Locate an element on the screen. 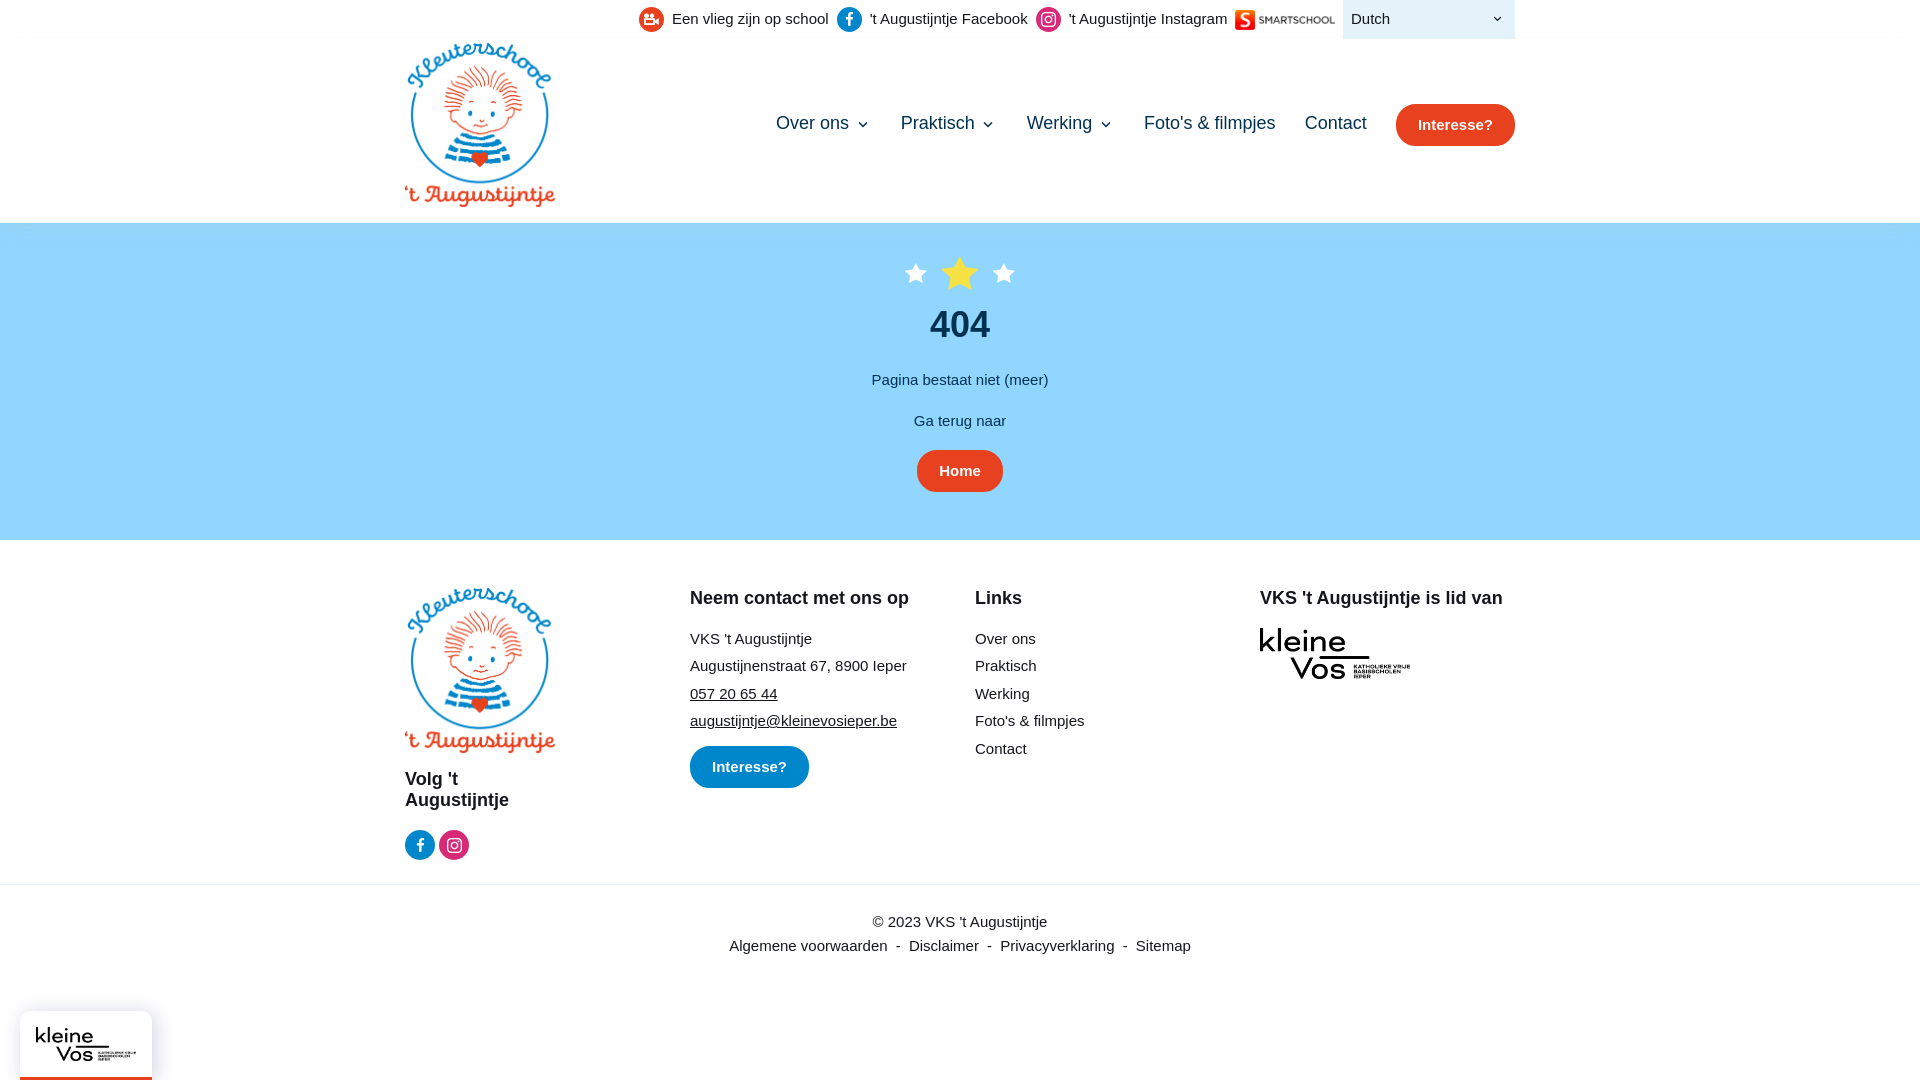  Over ons is located at coordinates (824, 123).